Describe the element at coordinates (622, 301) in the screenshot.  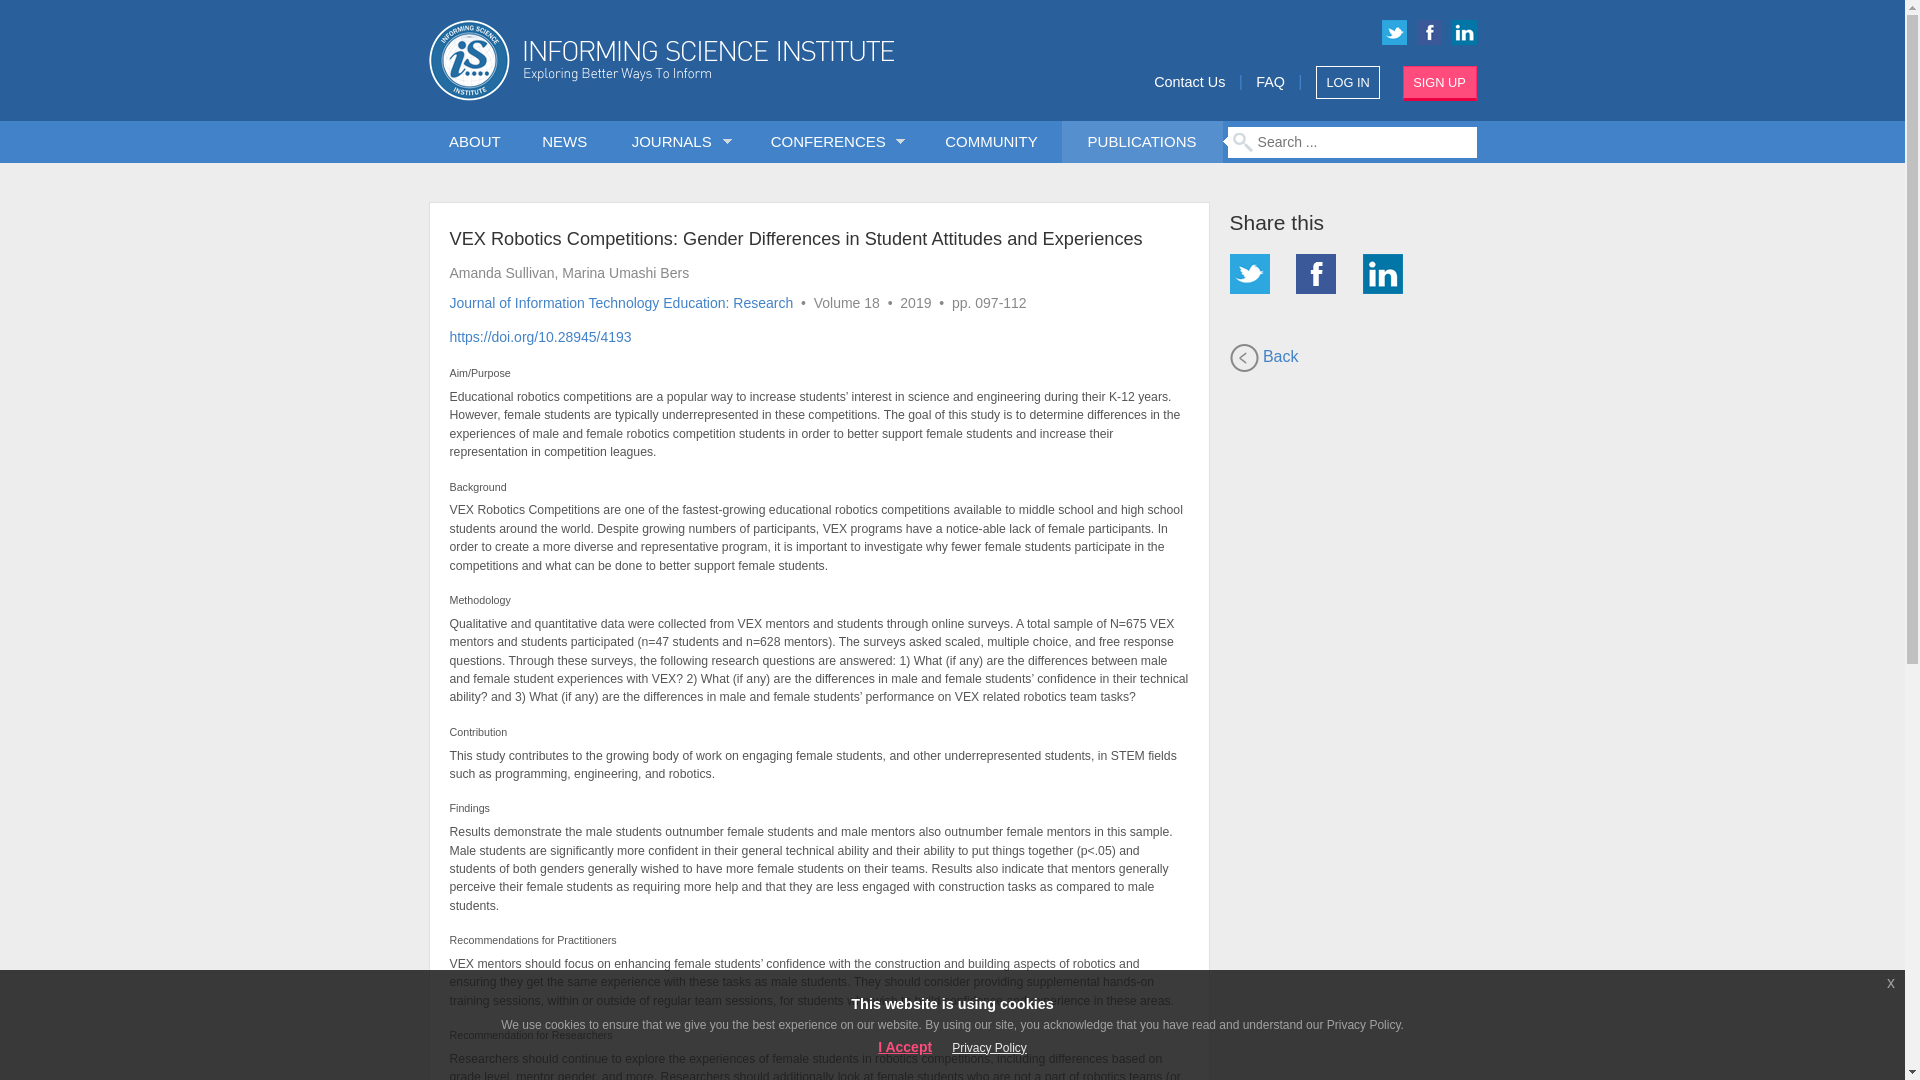
I see `Journal of Information Technology Education: Research` at that location.